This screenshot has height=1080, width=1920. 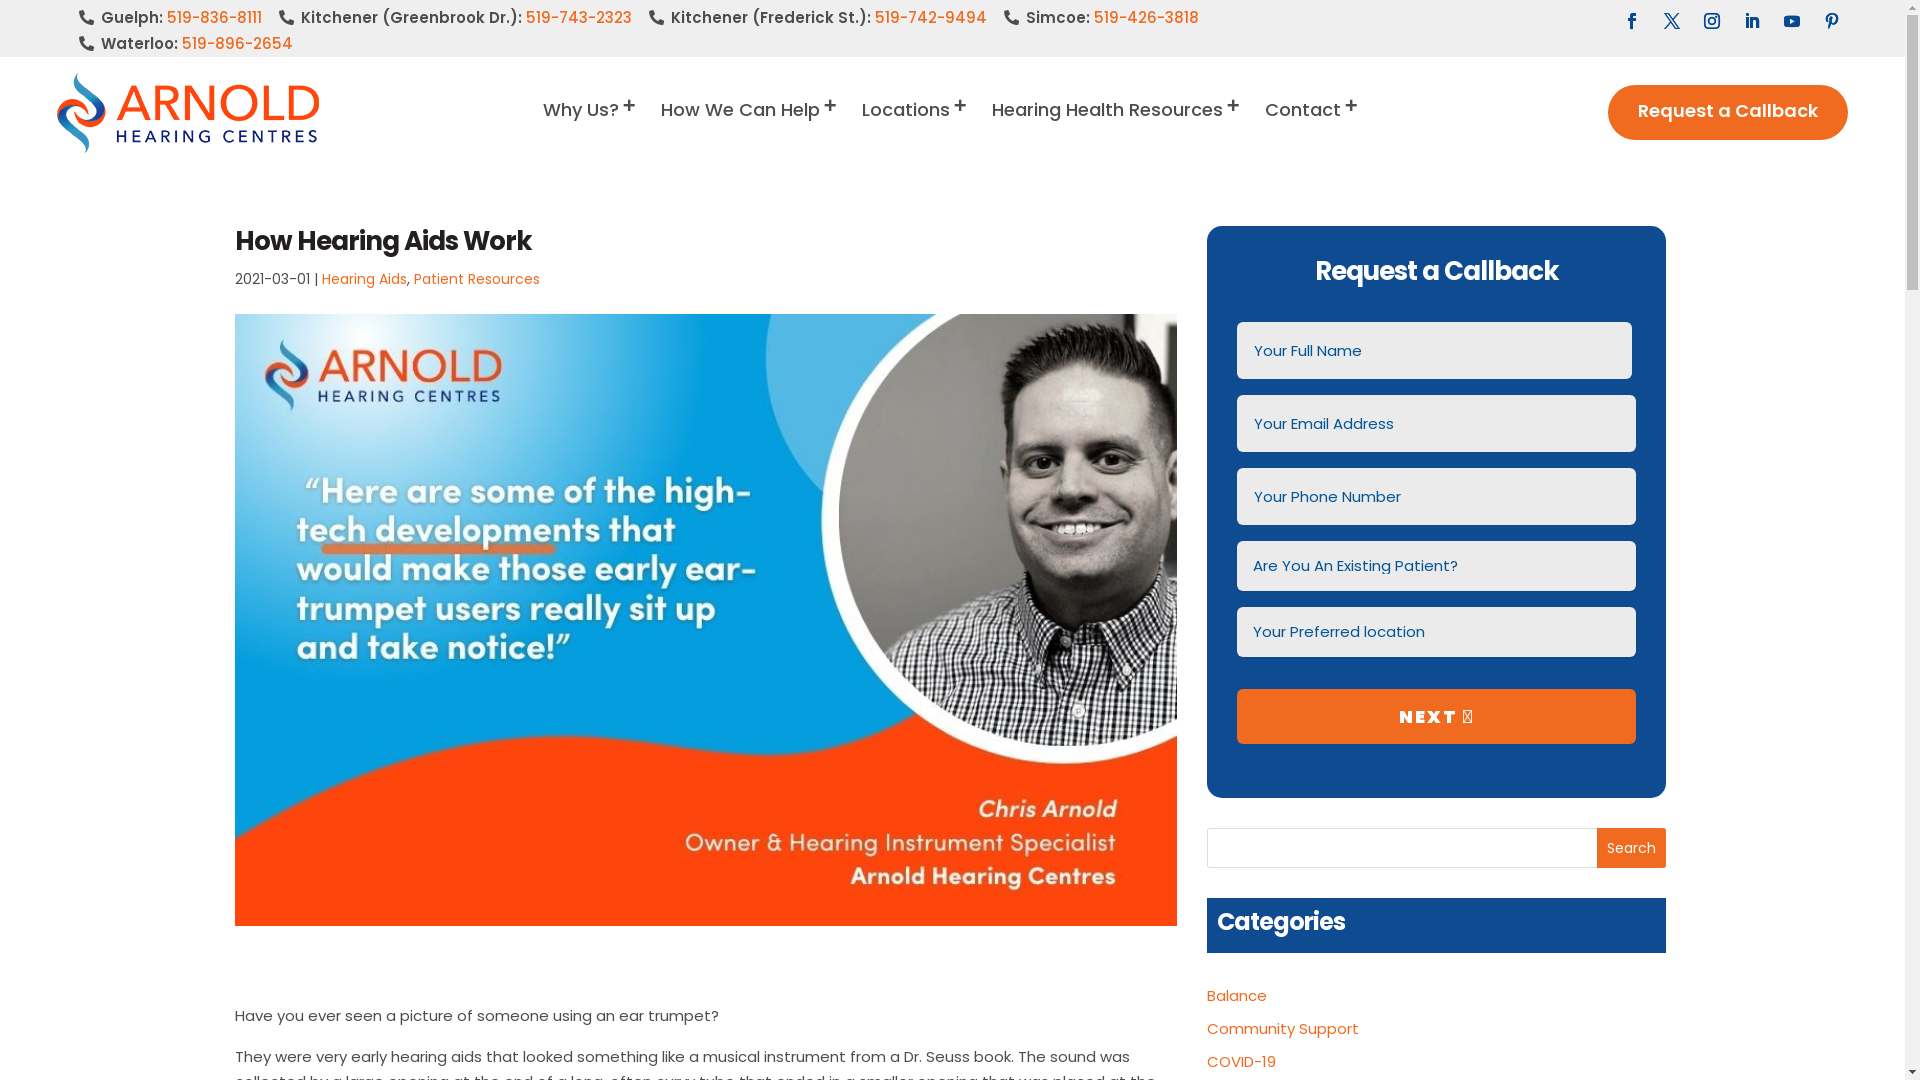 I want to click on 519-836-8111, so click(x=214, y=18).